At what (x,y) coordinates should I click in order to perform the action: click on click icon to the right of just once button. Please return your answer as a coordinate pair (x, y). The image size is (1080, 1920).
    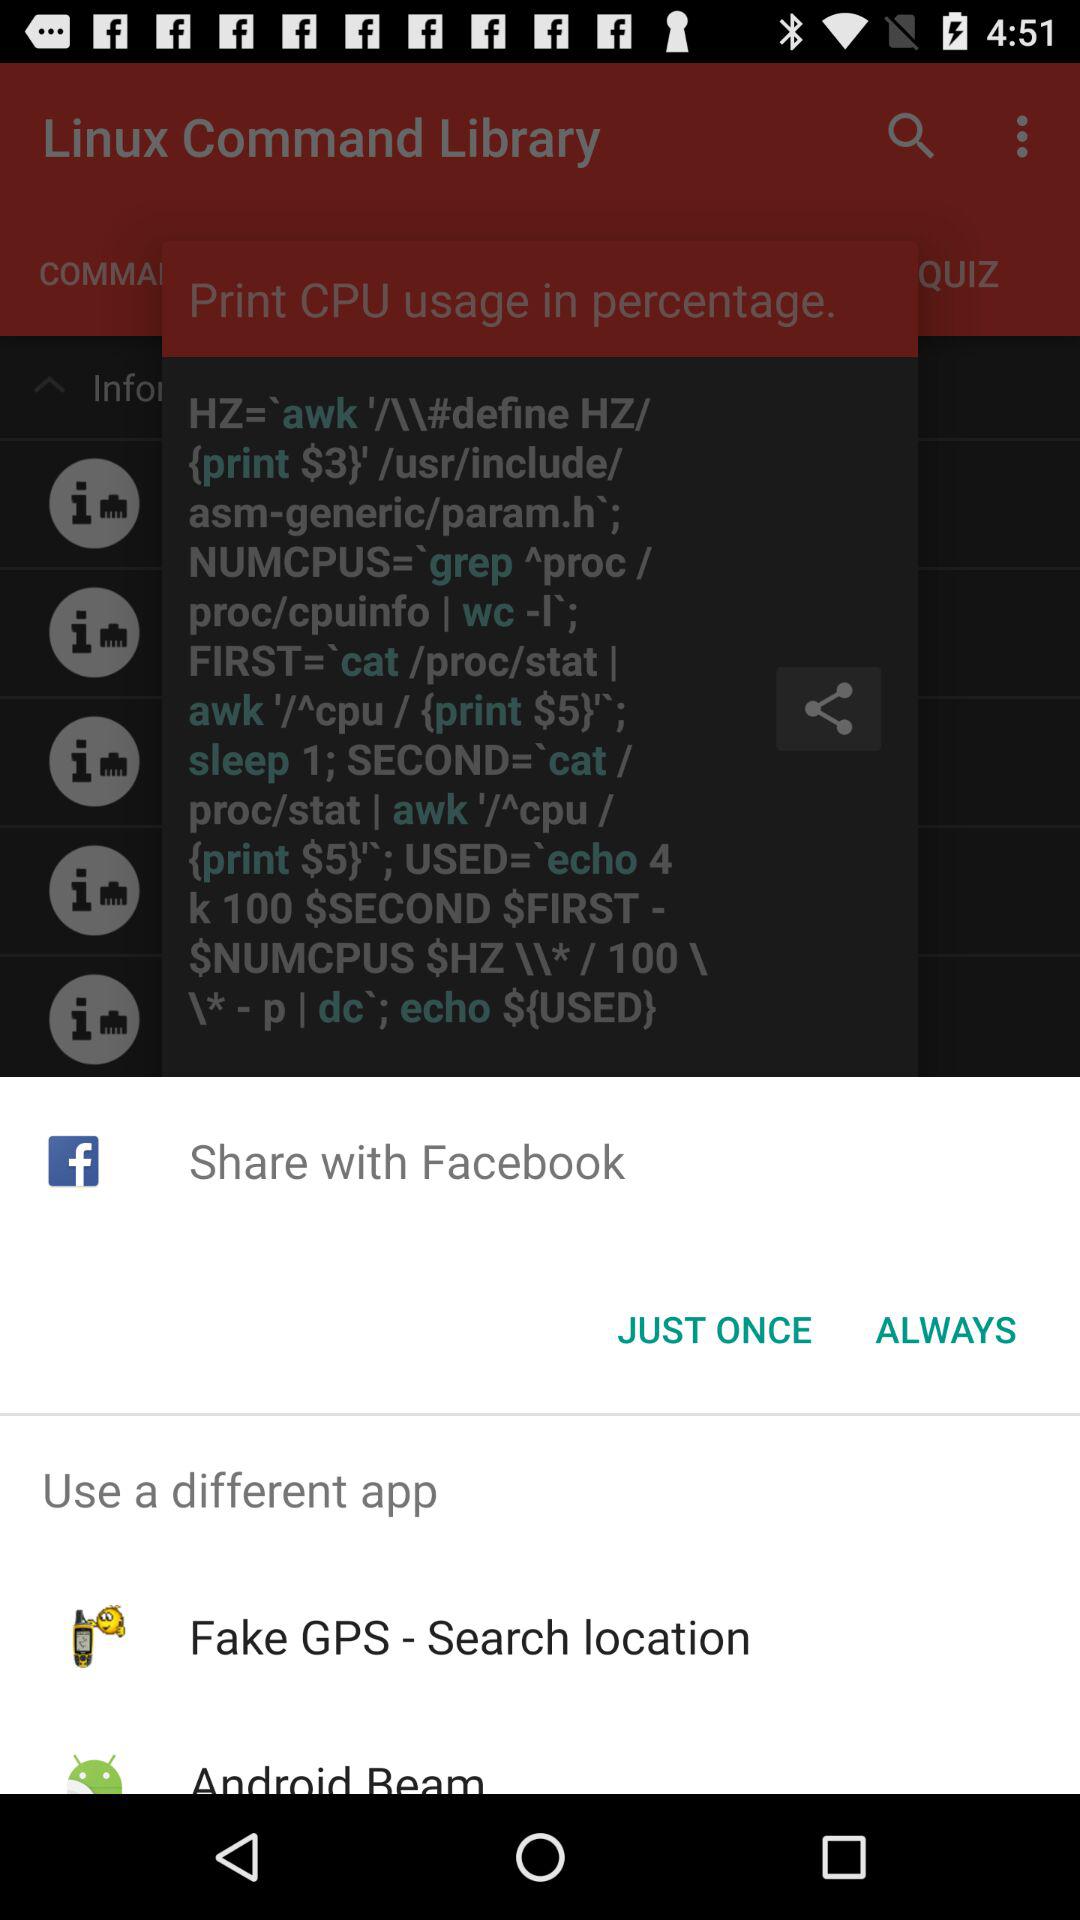
    Looking at the image, I should click on (946, 1329).